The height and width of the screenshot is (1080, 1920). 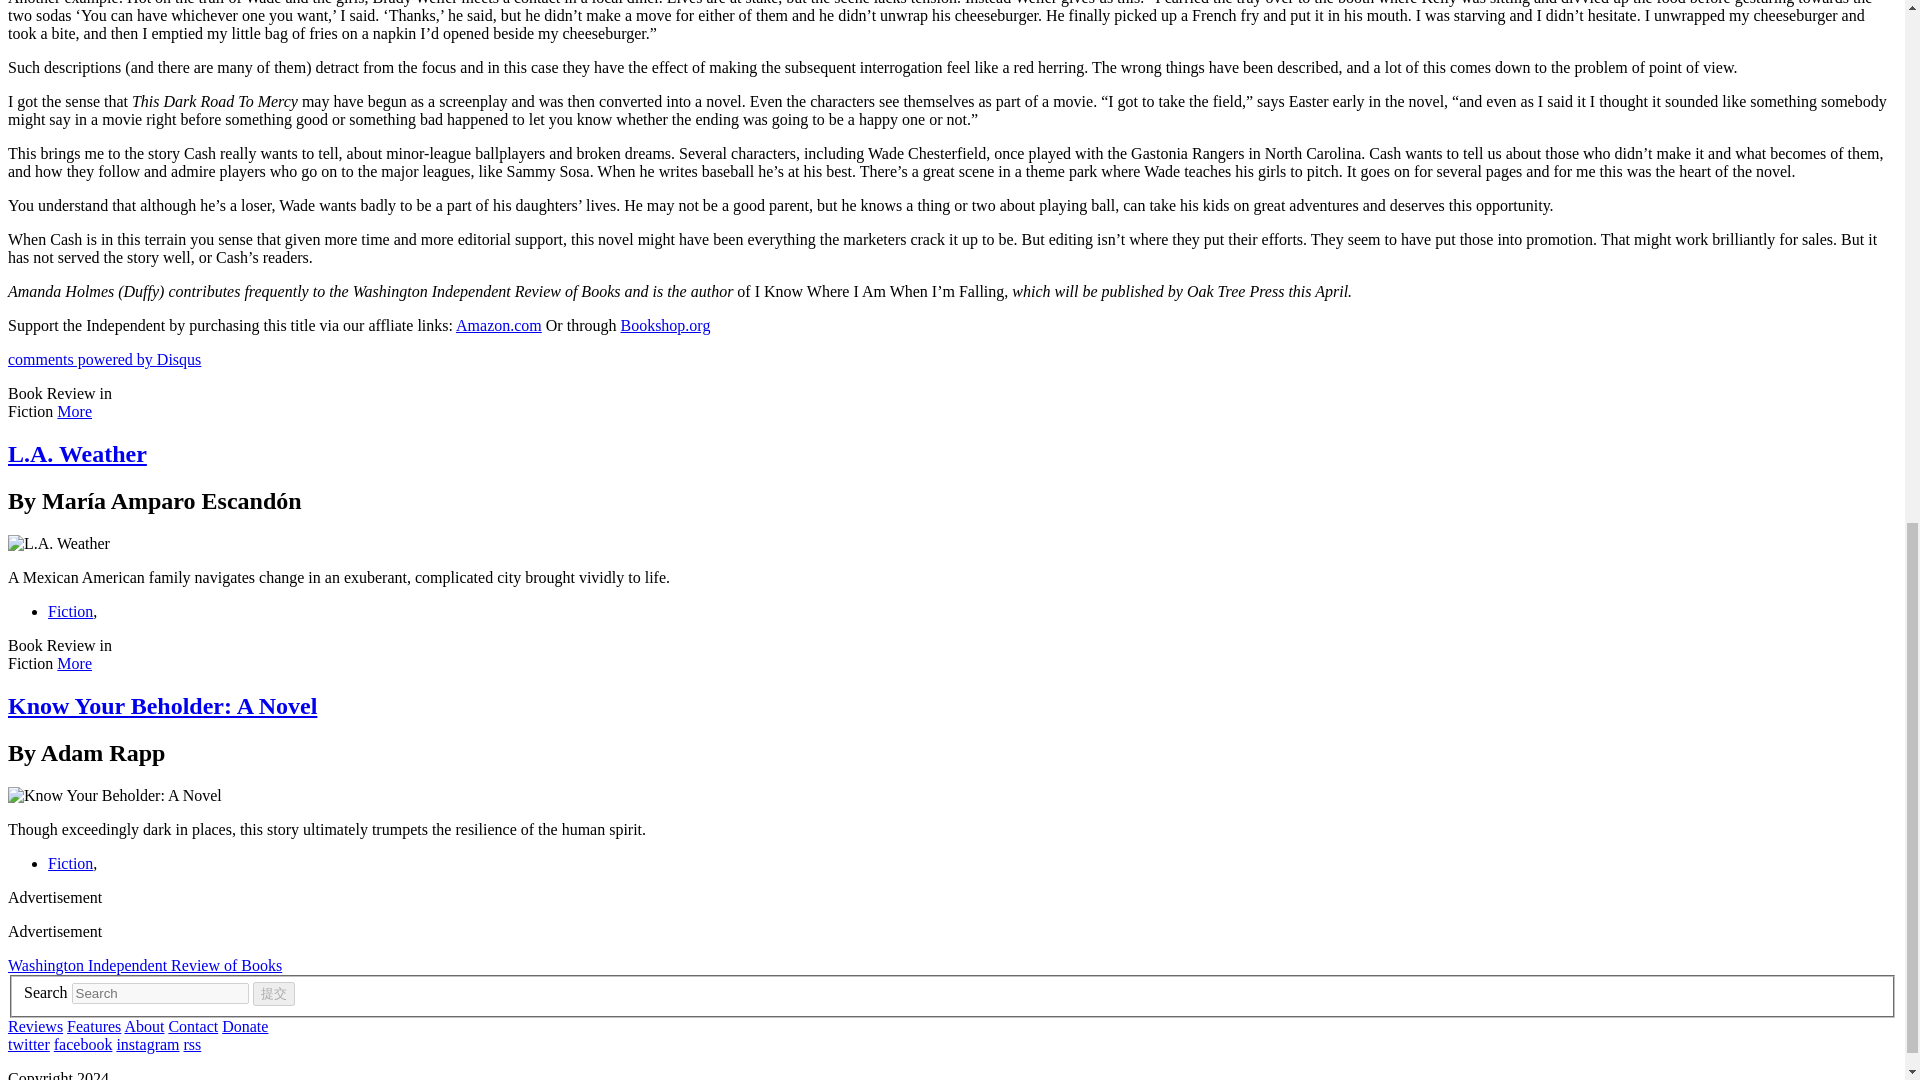 What do you see at coordinates (77, 453) in the screenshot?
I see `L.A. Weather` at bounding box center [77, 453].